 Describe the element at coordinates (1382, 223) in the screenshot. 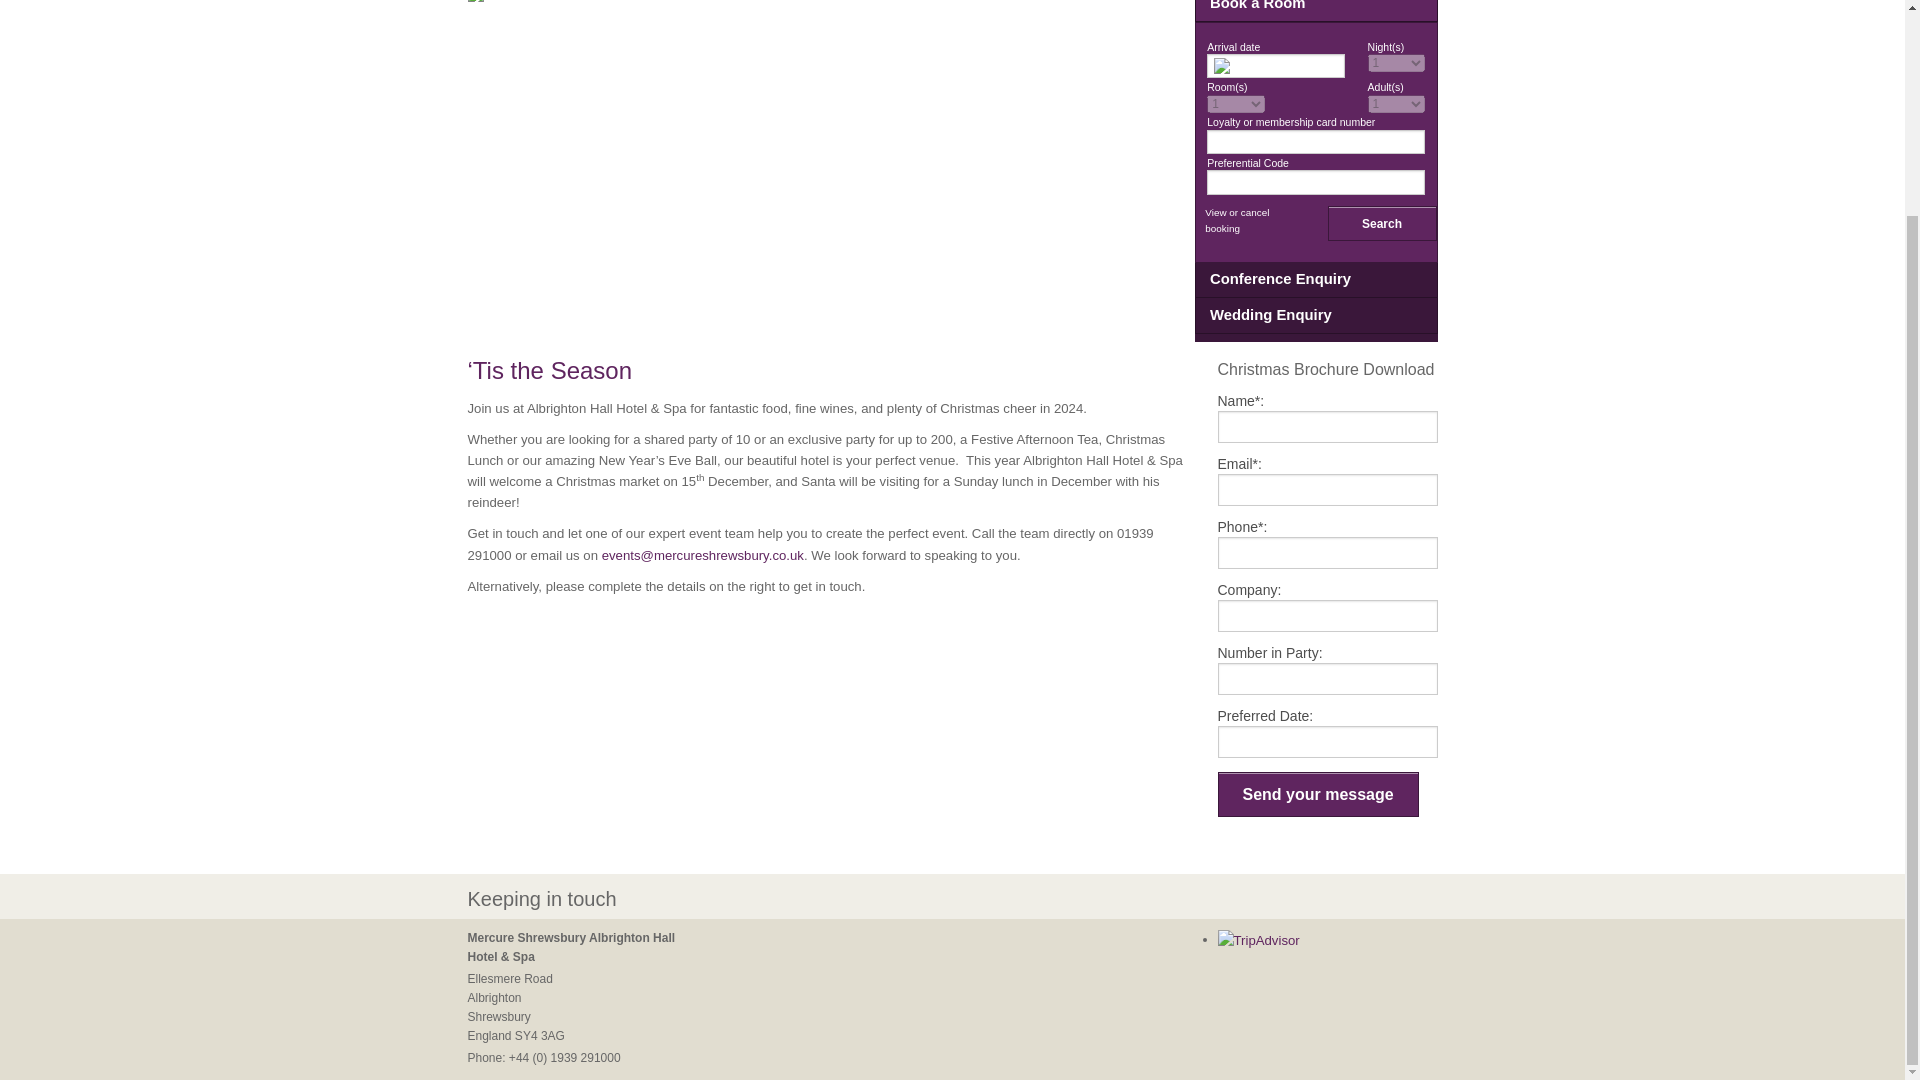

I see `Search` at that location.